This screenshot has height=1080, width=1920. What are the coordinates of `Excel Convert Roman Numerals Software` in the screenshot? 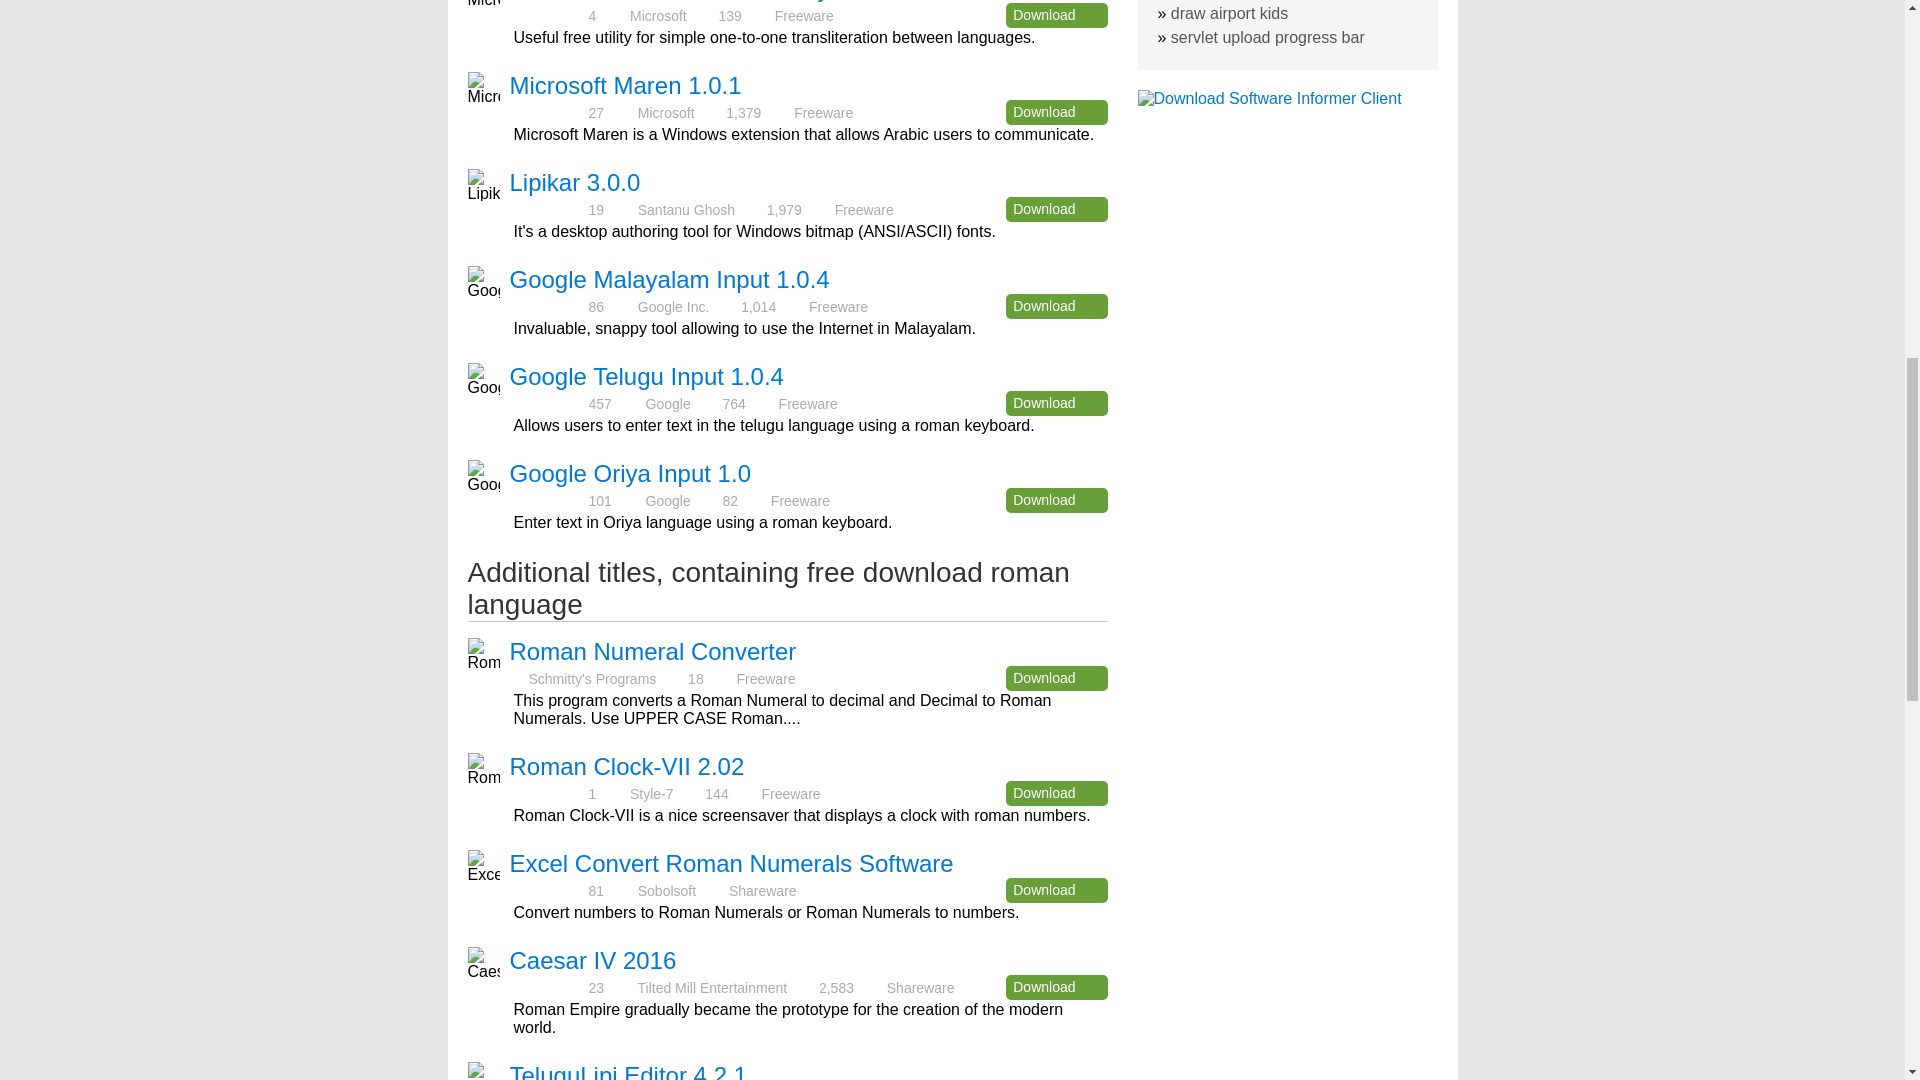 It's located at (732, 862).